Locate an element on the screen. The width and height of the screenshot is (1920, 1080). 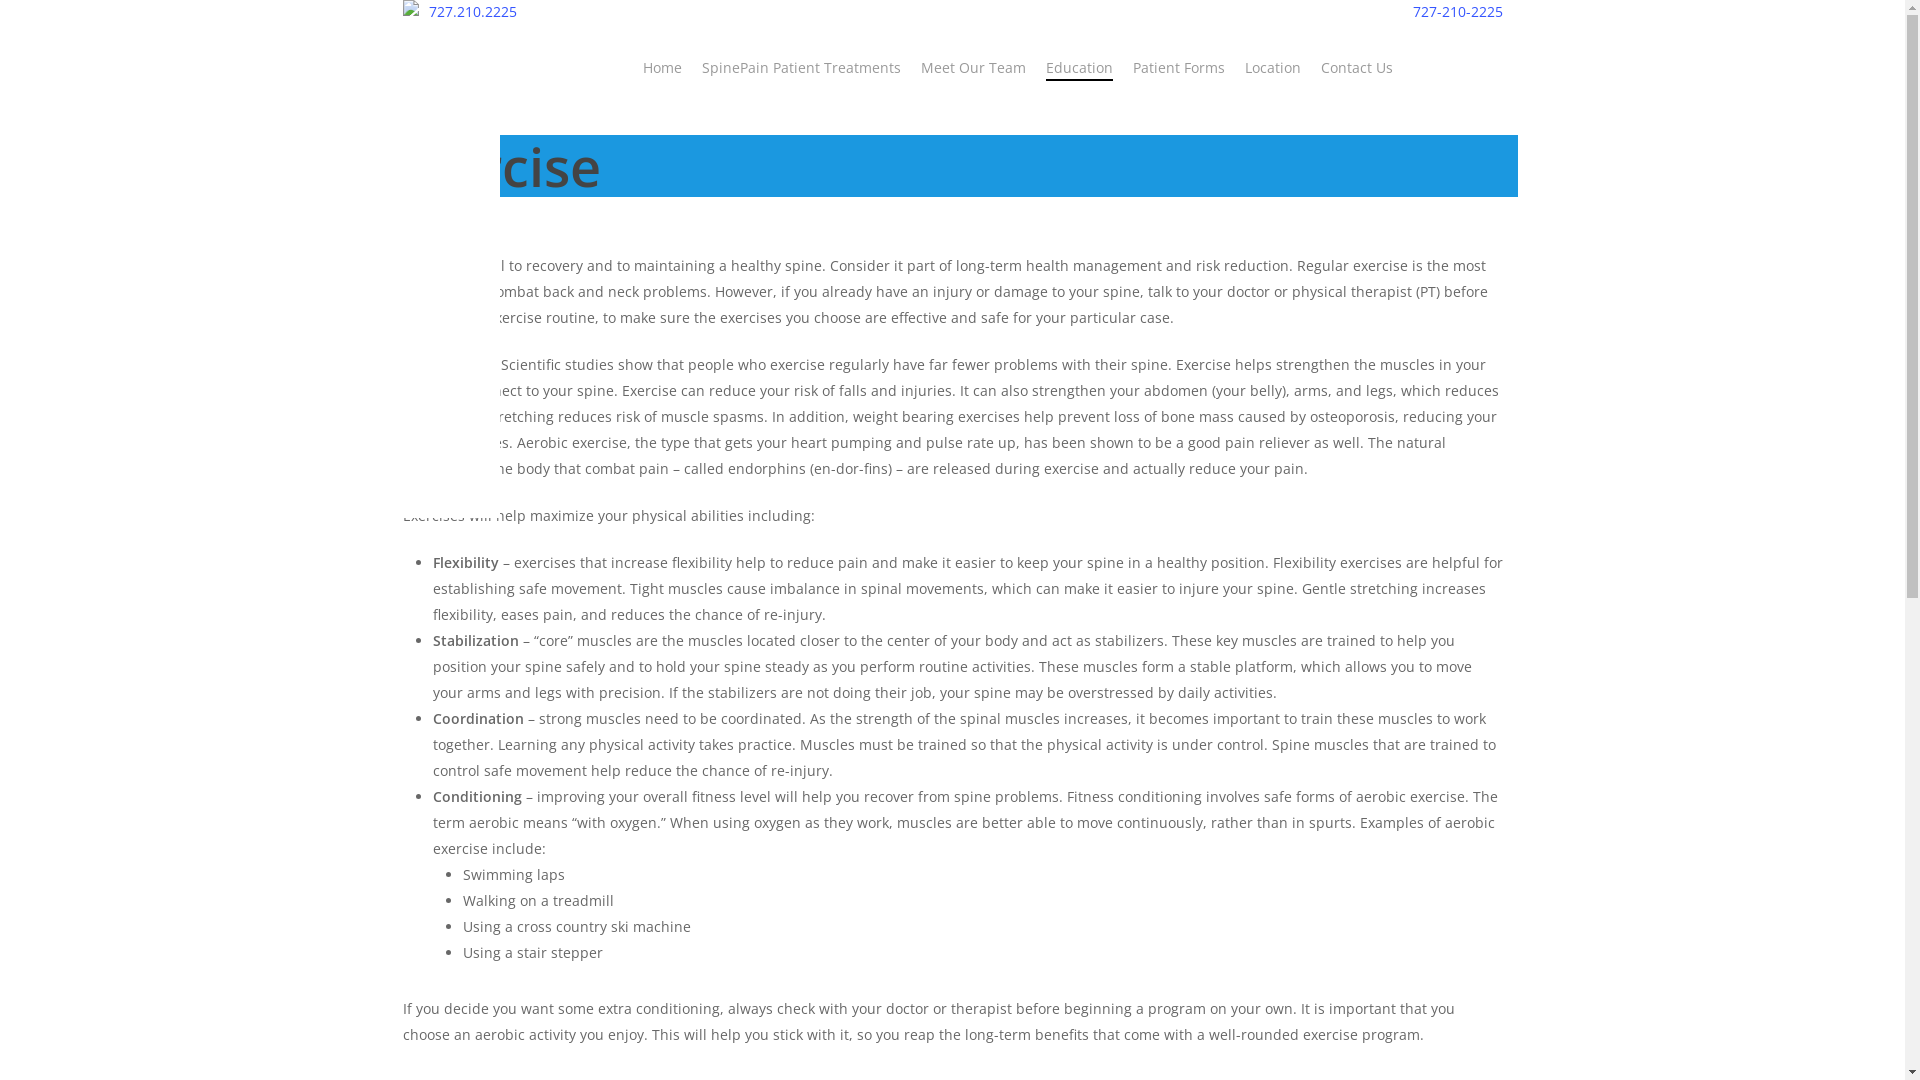
Home is located at coordinates (662, 68).